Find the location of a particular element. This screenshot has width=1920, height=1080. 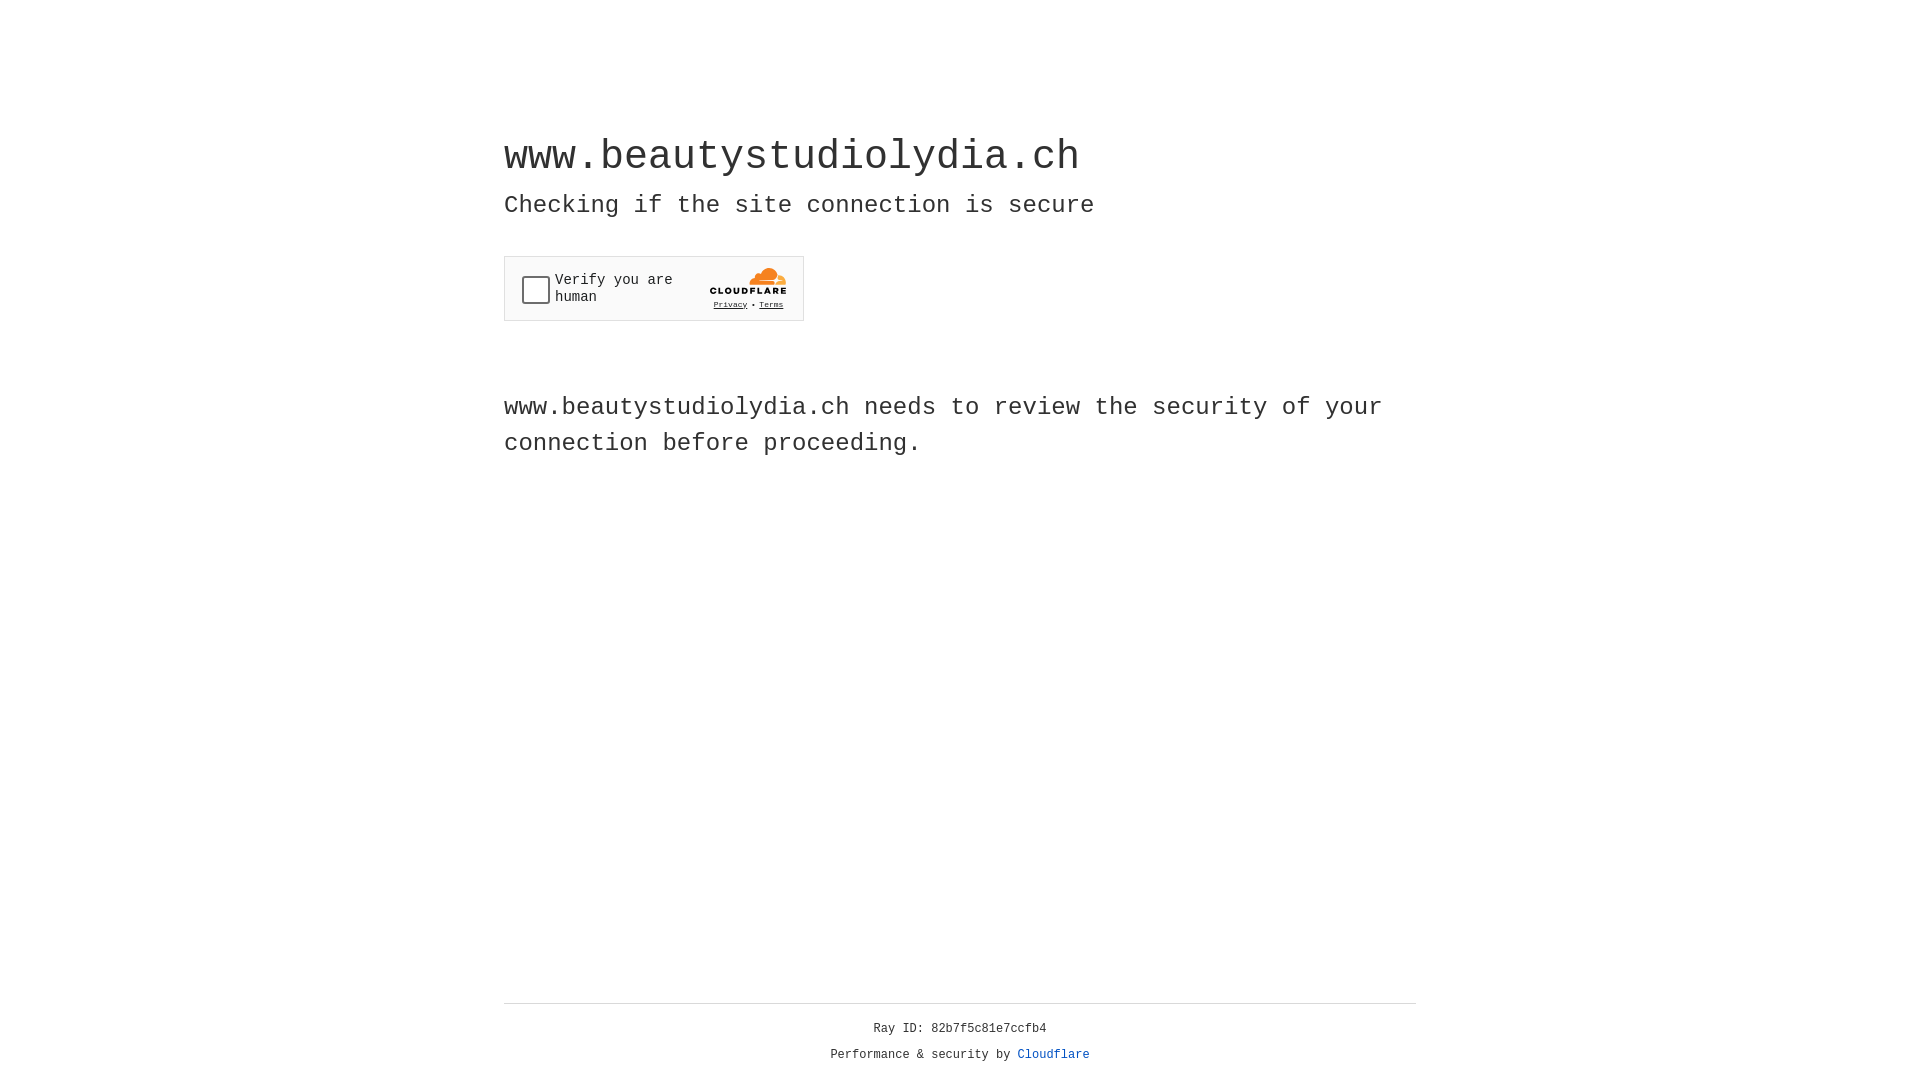

Widget containing a Cloudflare security challenge is located at coordinates (654, 288).